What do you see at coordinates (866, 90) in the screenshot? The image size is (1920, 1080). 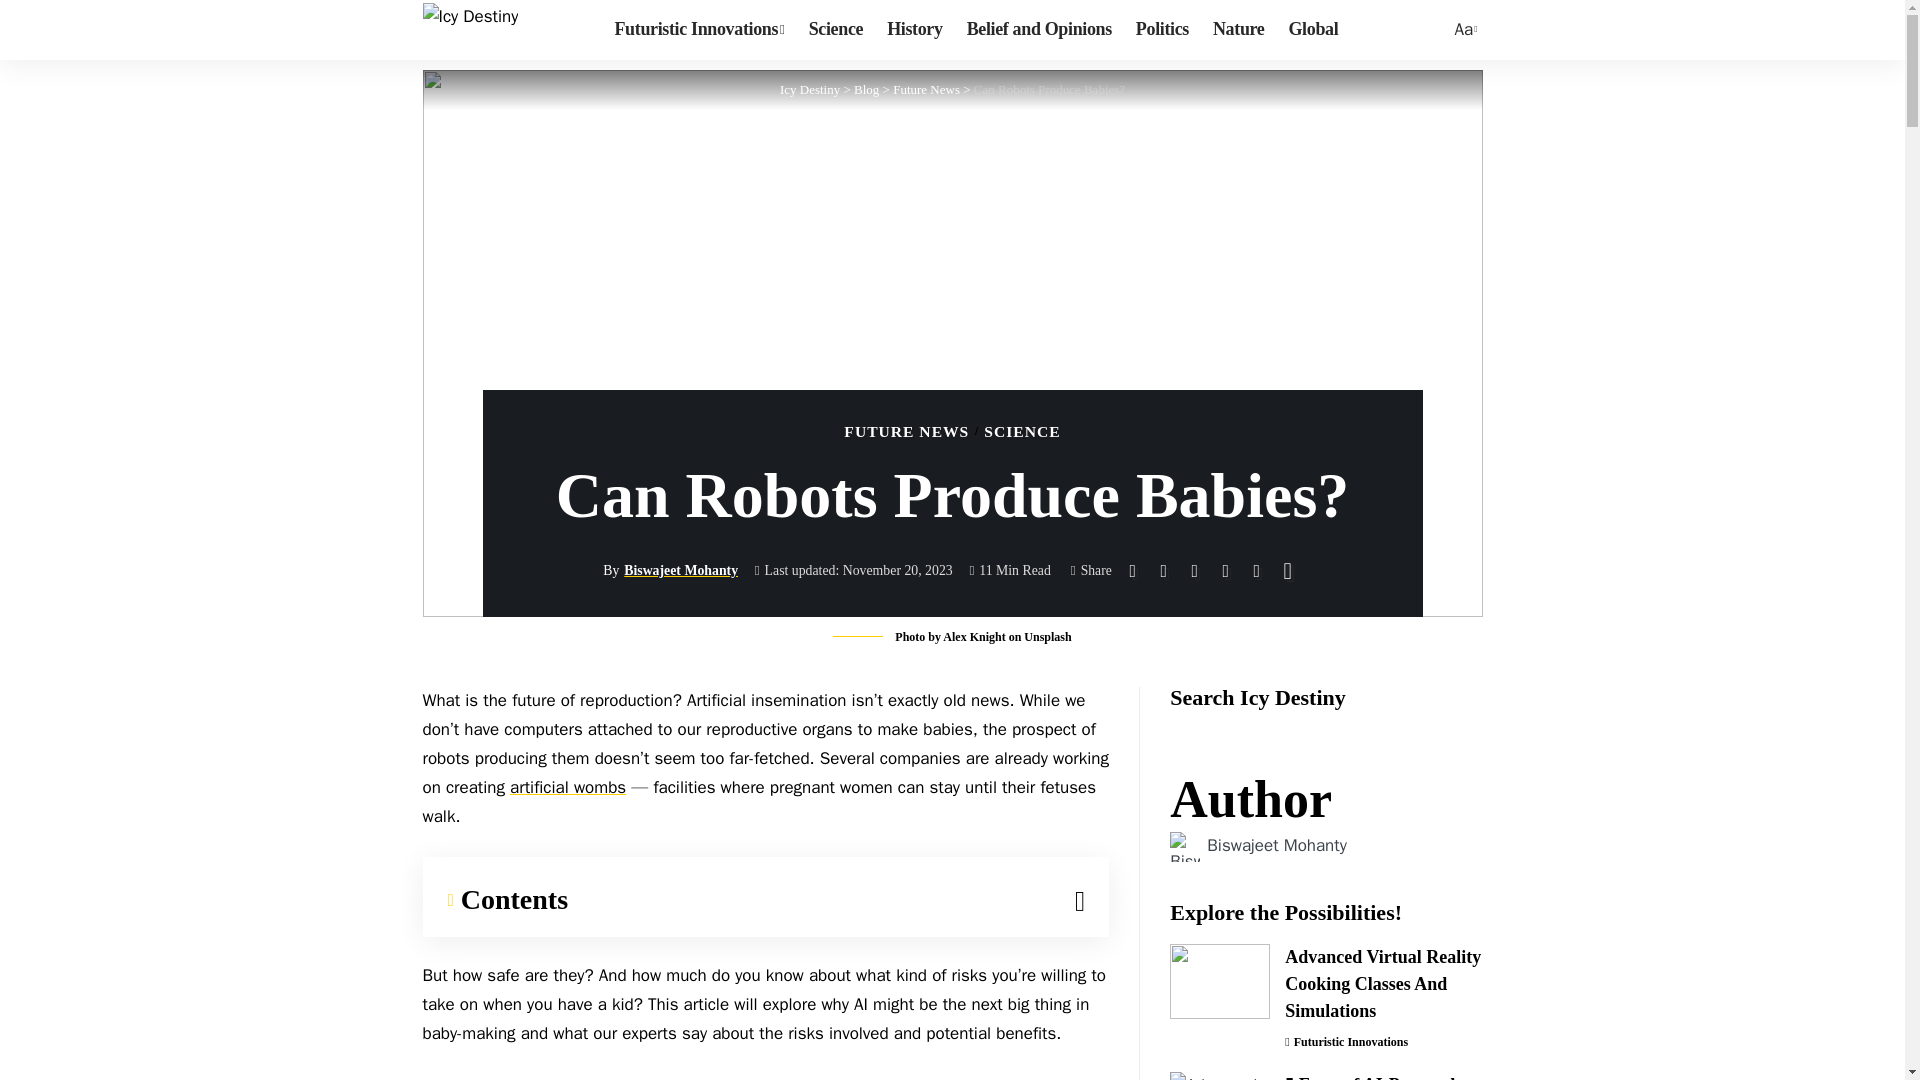 I see `Blog` at bounding box center [866, 90].